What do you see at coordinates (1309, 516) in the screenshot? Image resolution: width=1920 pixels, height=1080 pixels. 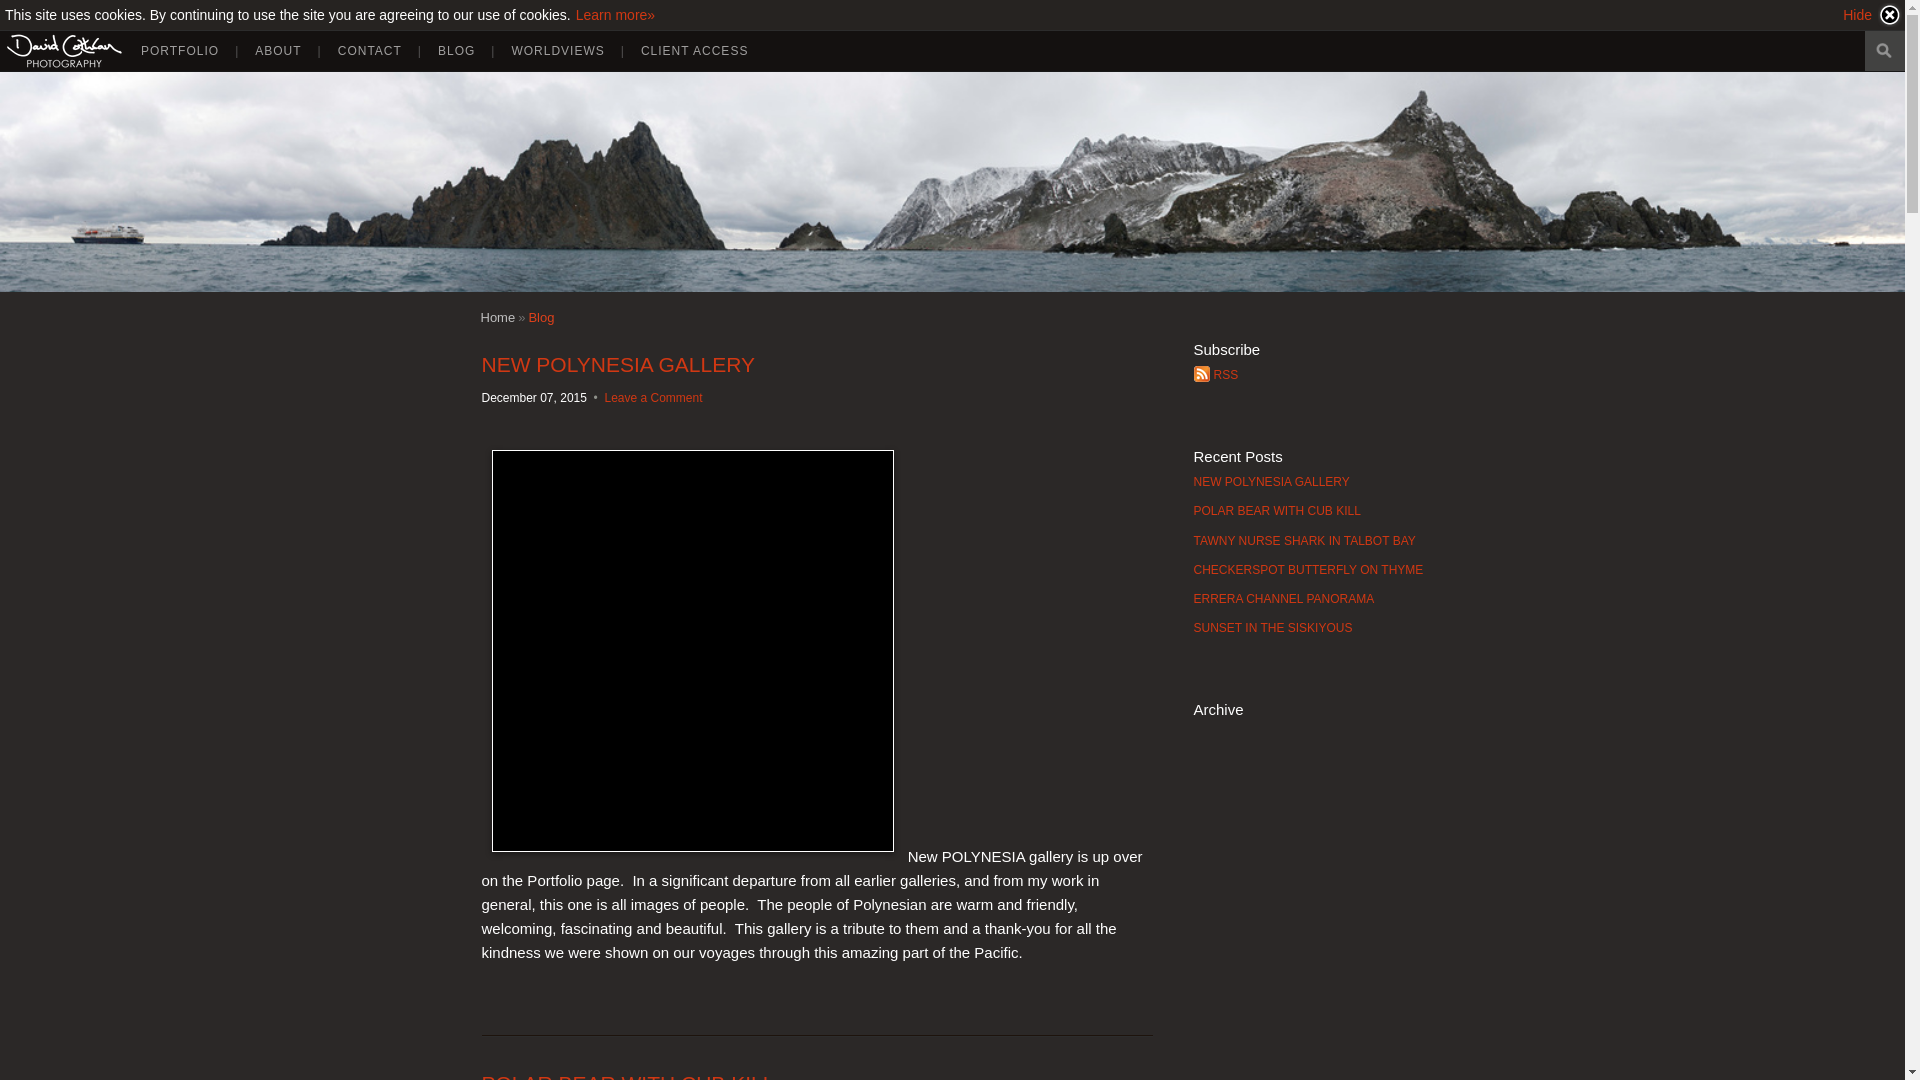 I see `POLAR BEAR WITH CUB KILL` at bounding box center [1309, 516].